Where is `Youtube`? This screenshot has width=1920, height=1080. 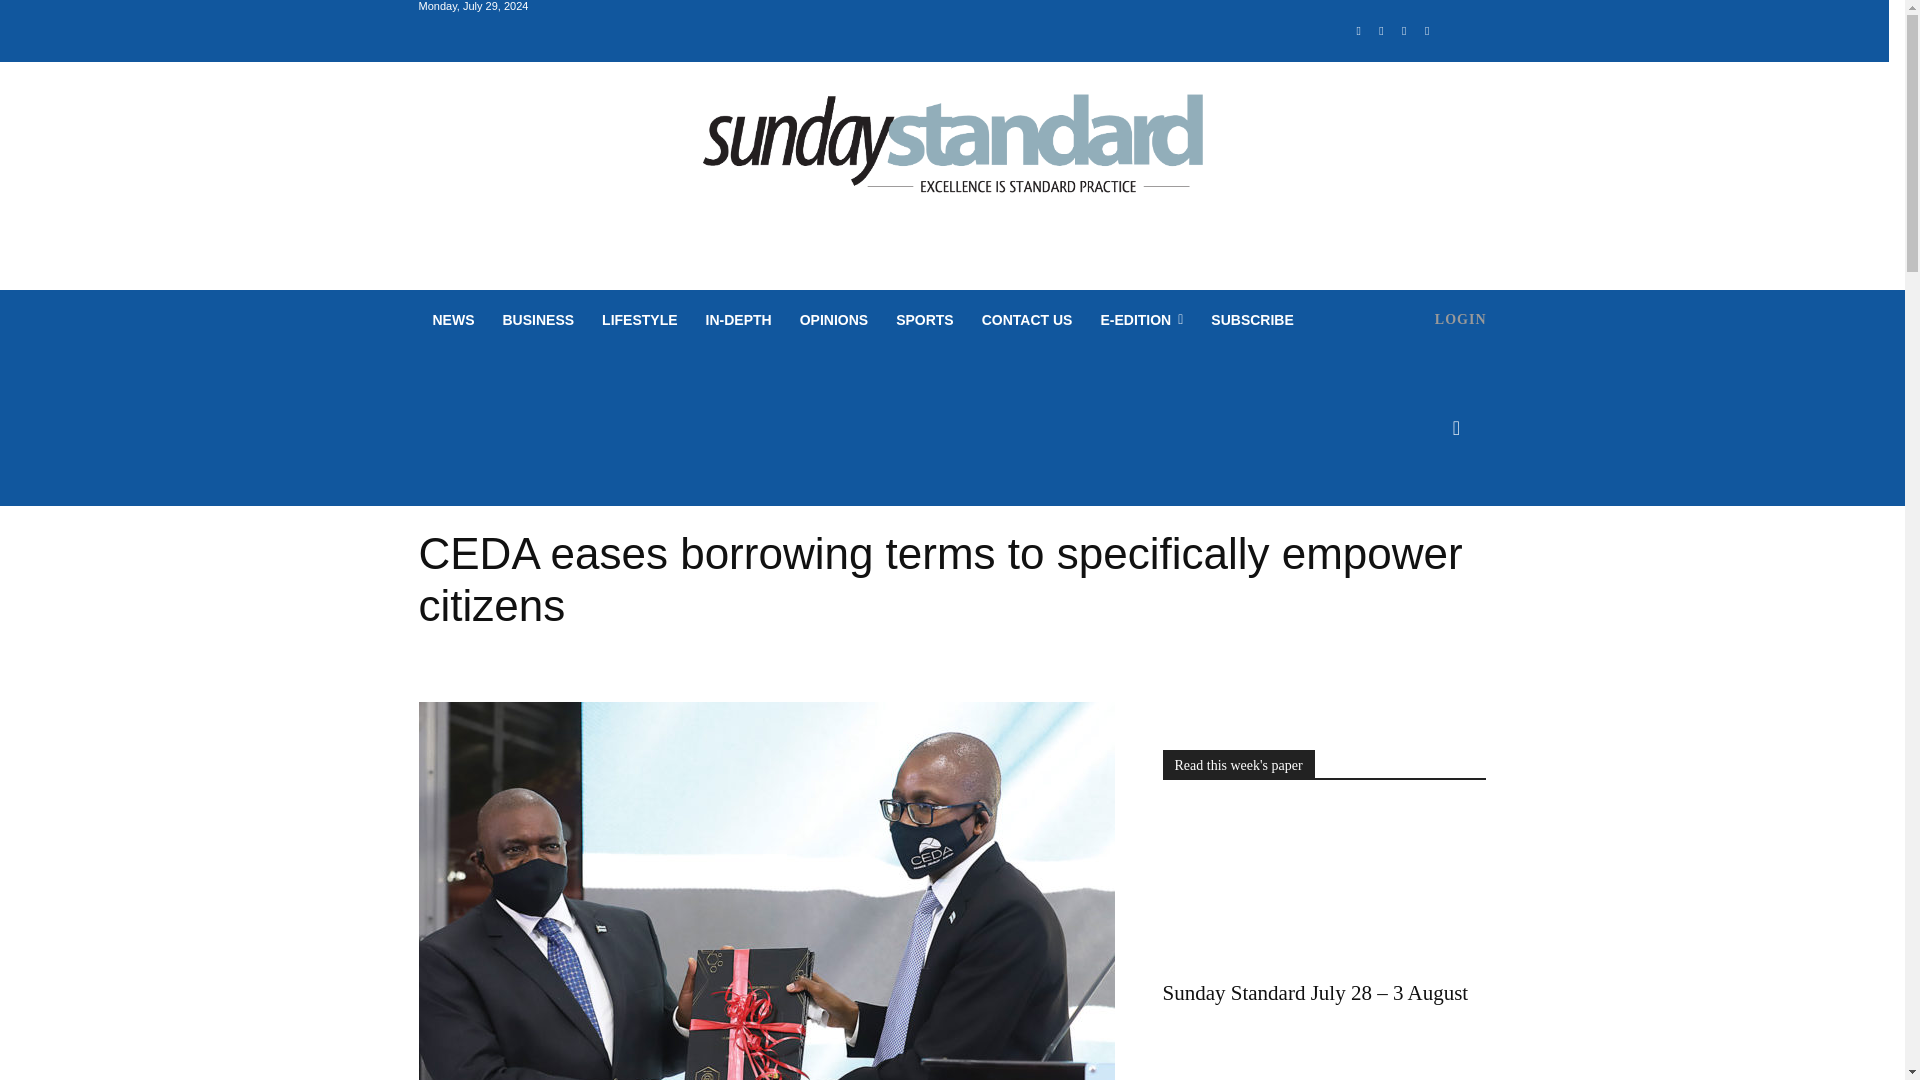 Youtube is located at coordinates (1427, 32).